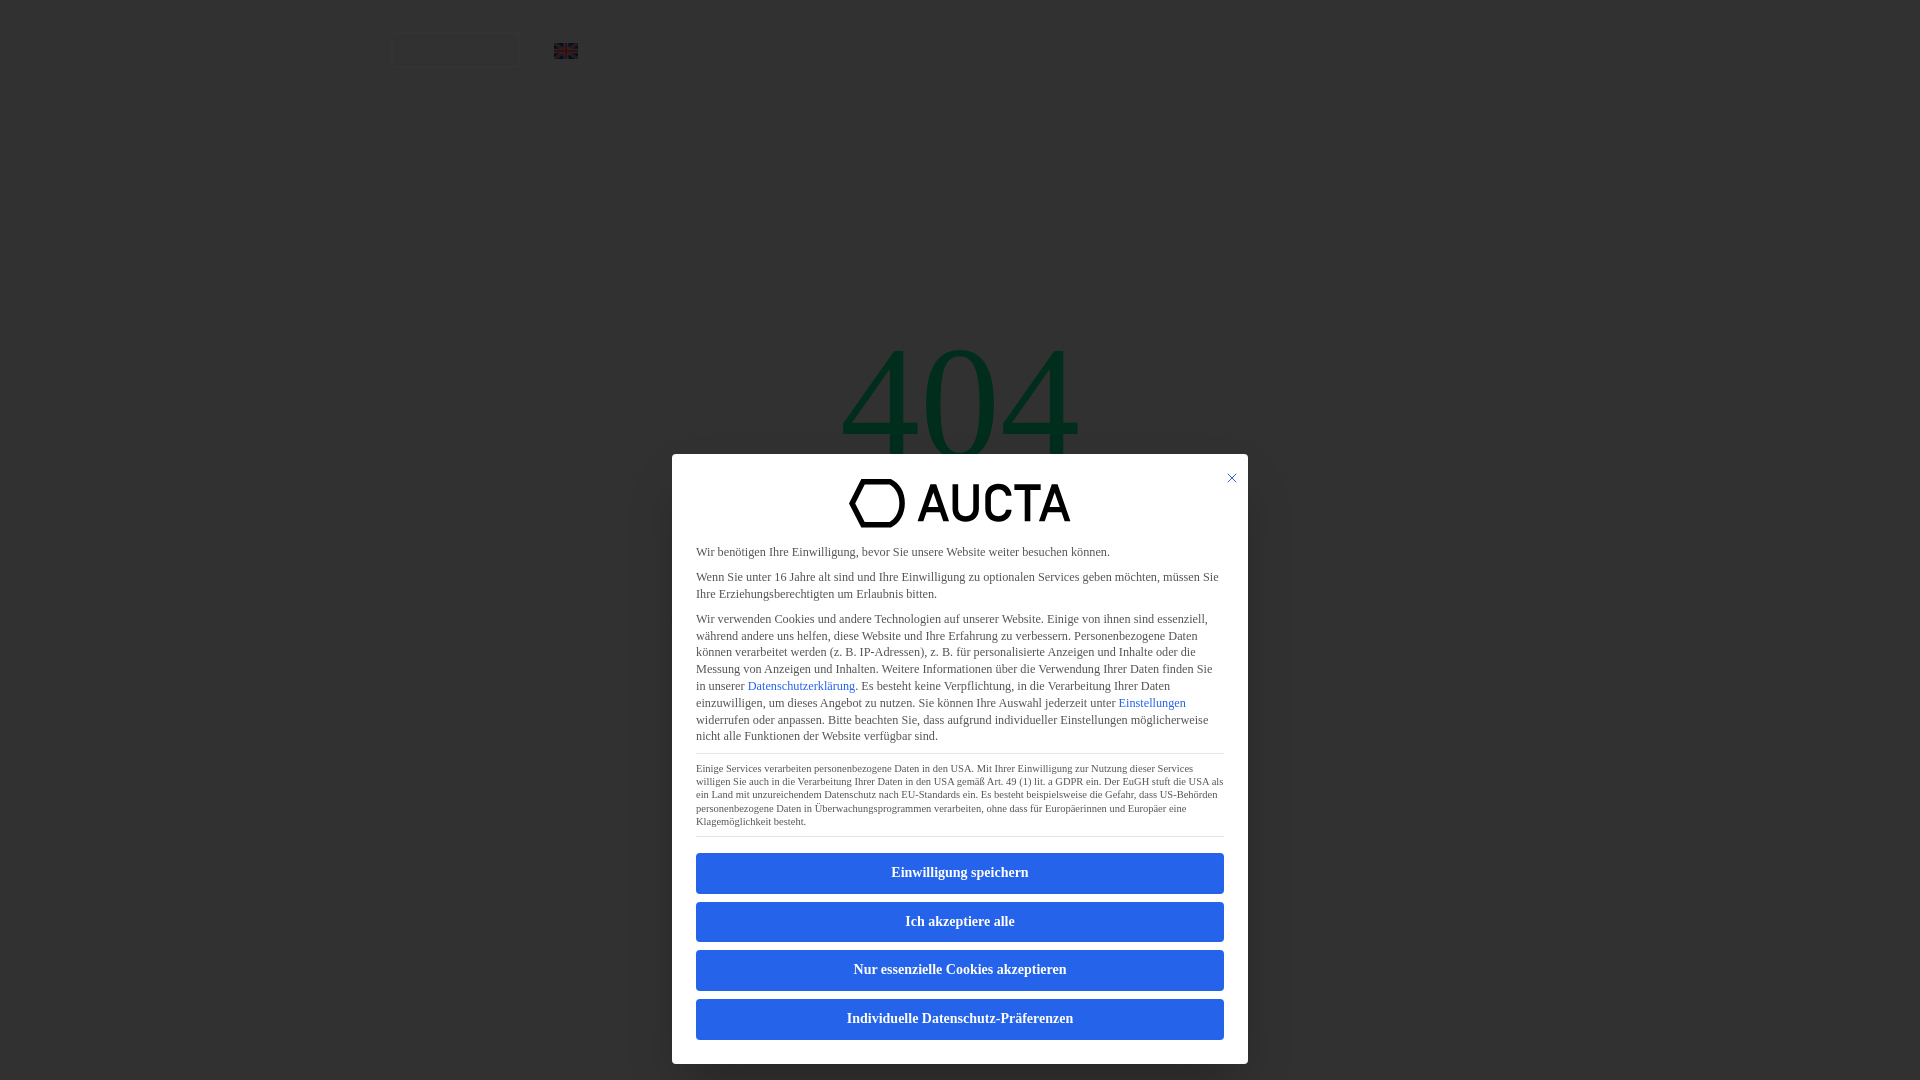 The width and height of the screenshot is (1920, 1080). Describe the element at coordinates (960, 764) in the screenshot. I see `Zur Startseite` at that location.